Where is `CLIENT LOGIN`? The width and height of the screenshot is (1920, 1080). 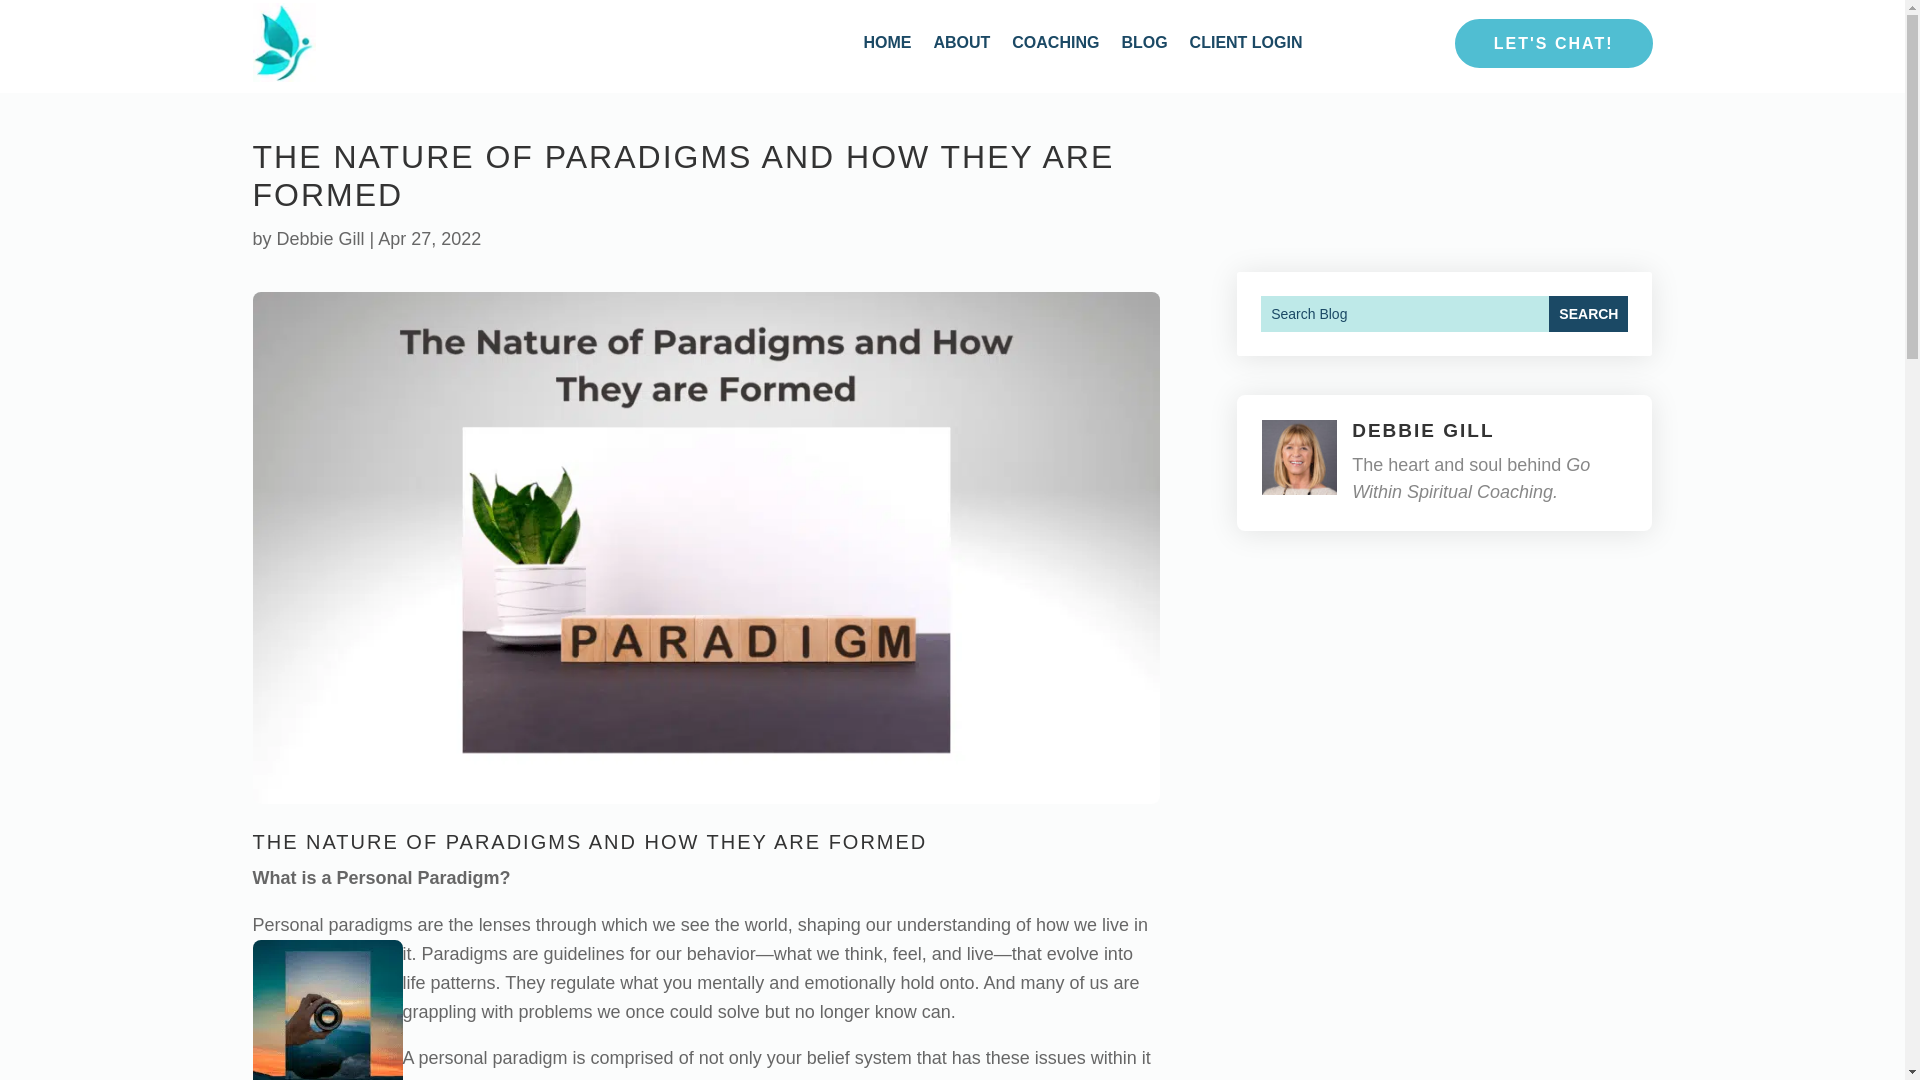
CLIENT LOGIN is located at coordinates (1246, 42).